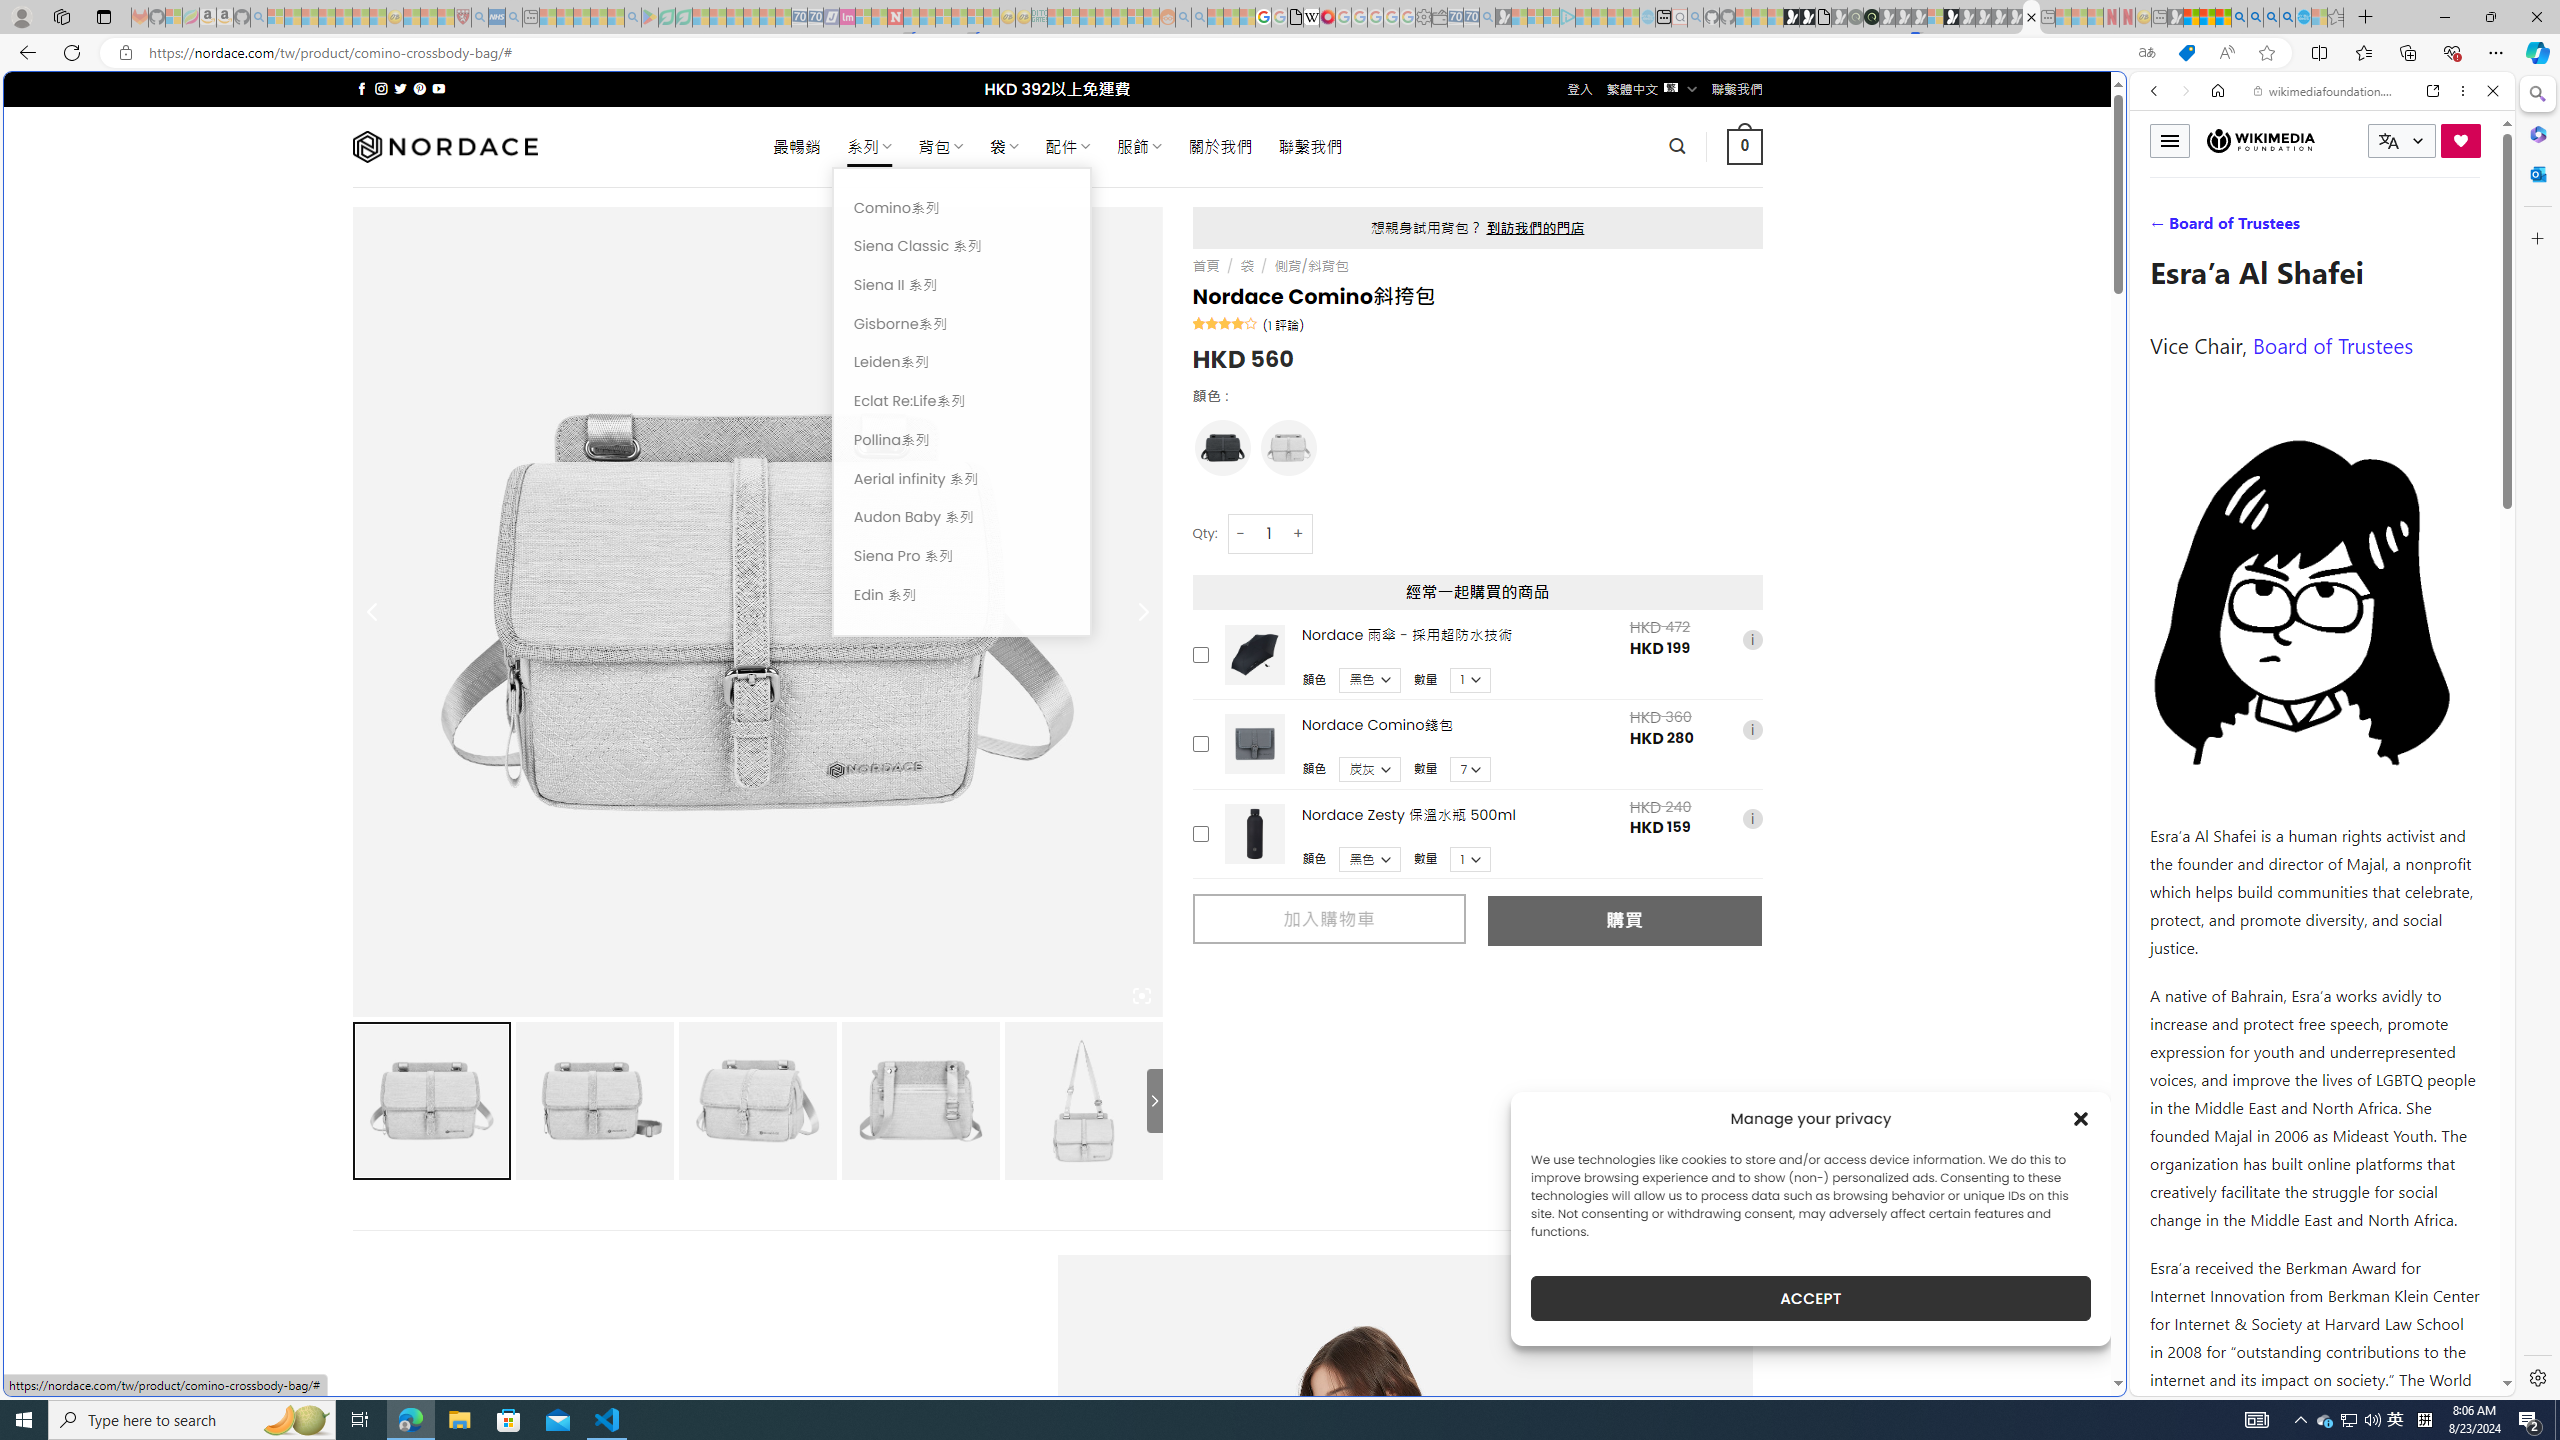 Image resolution: width=2560 pixels, height=1440 pixels. I want to click on Services - Maintenance | Sky Blue Bikes - Sky Blue Bikes, so click(2302, 17).